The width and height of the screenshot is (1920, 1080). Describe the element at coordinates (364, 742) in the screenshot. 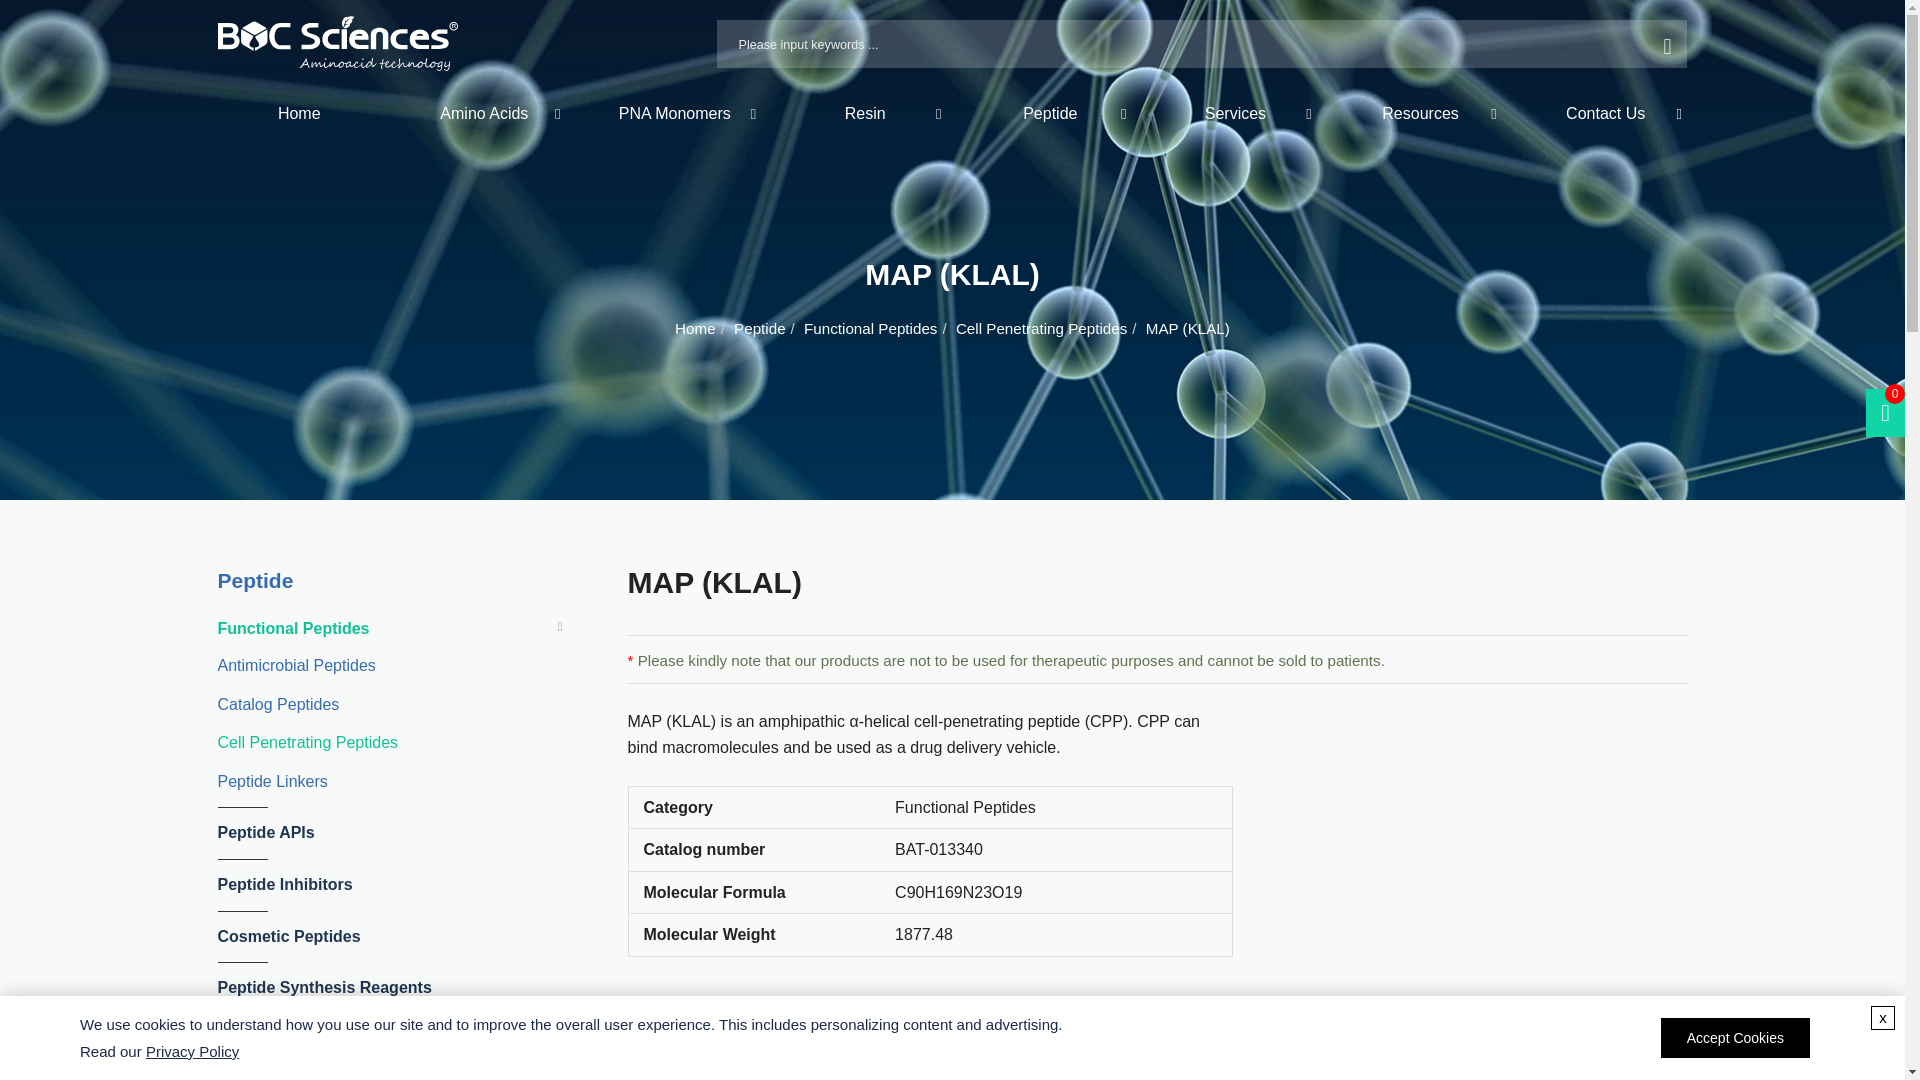

I see `Cell Penetrating Peptides` at that location.